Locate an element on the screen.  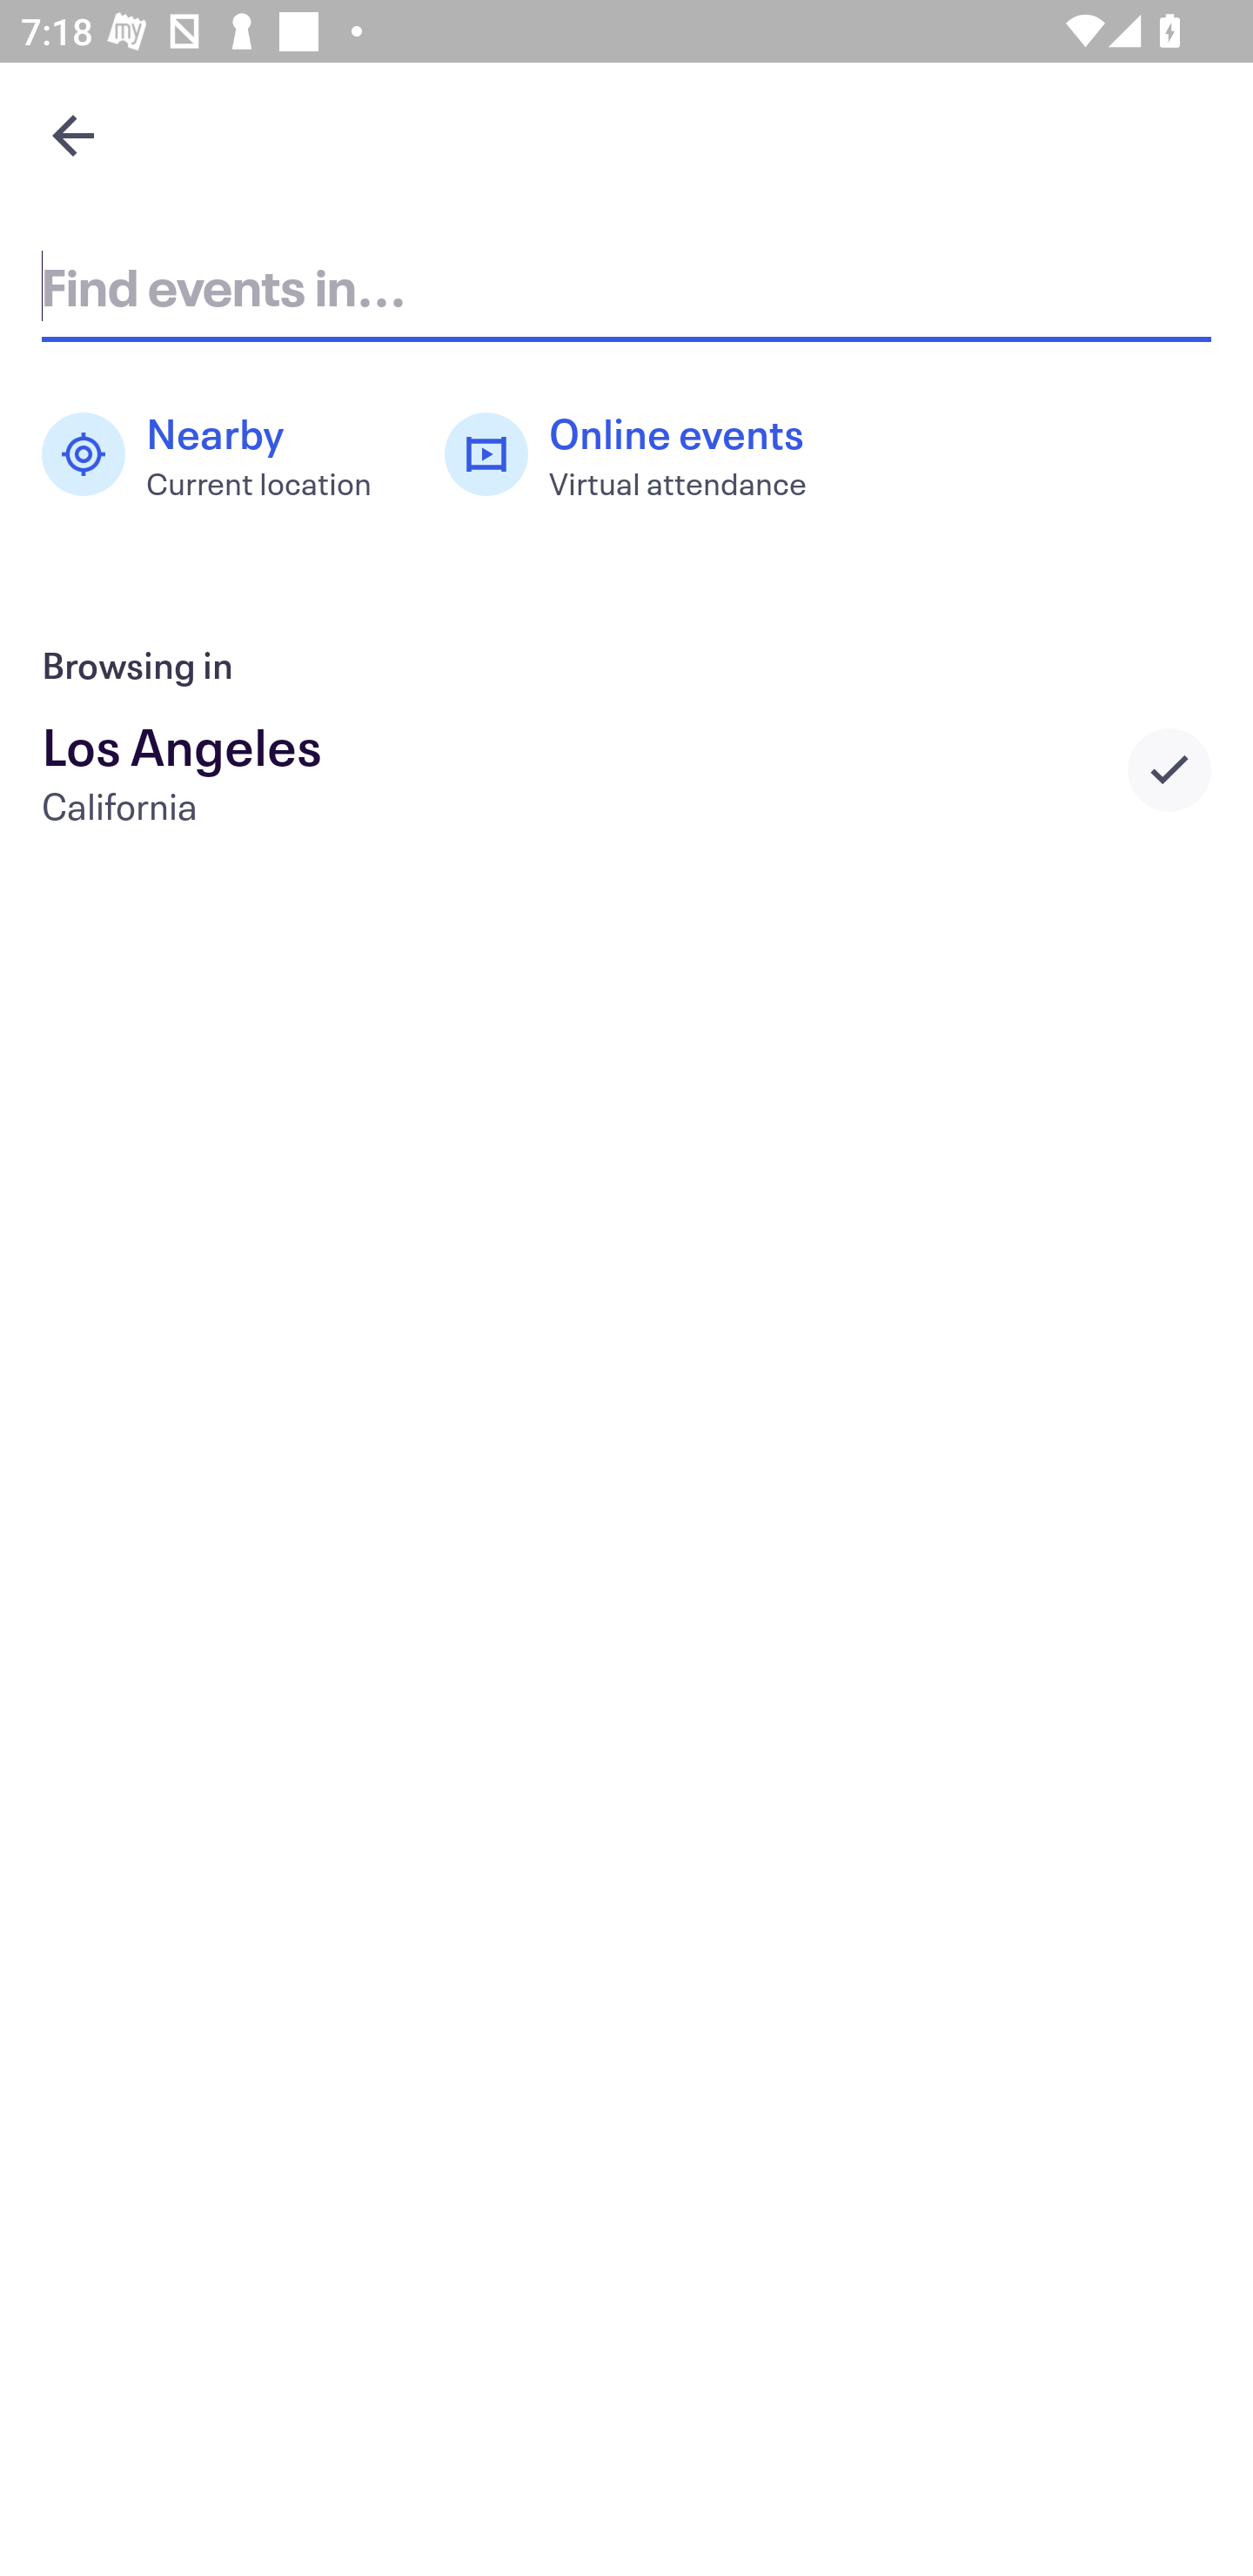
Online events Virtual attendance is located at coordinates (641, 454).